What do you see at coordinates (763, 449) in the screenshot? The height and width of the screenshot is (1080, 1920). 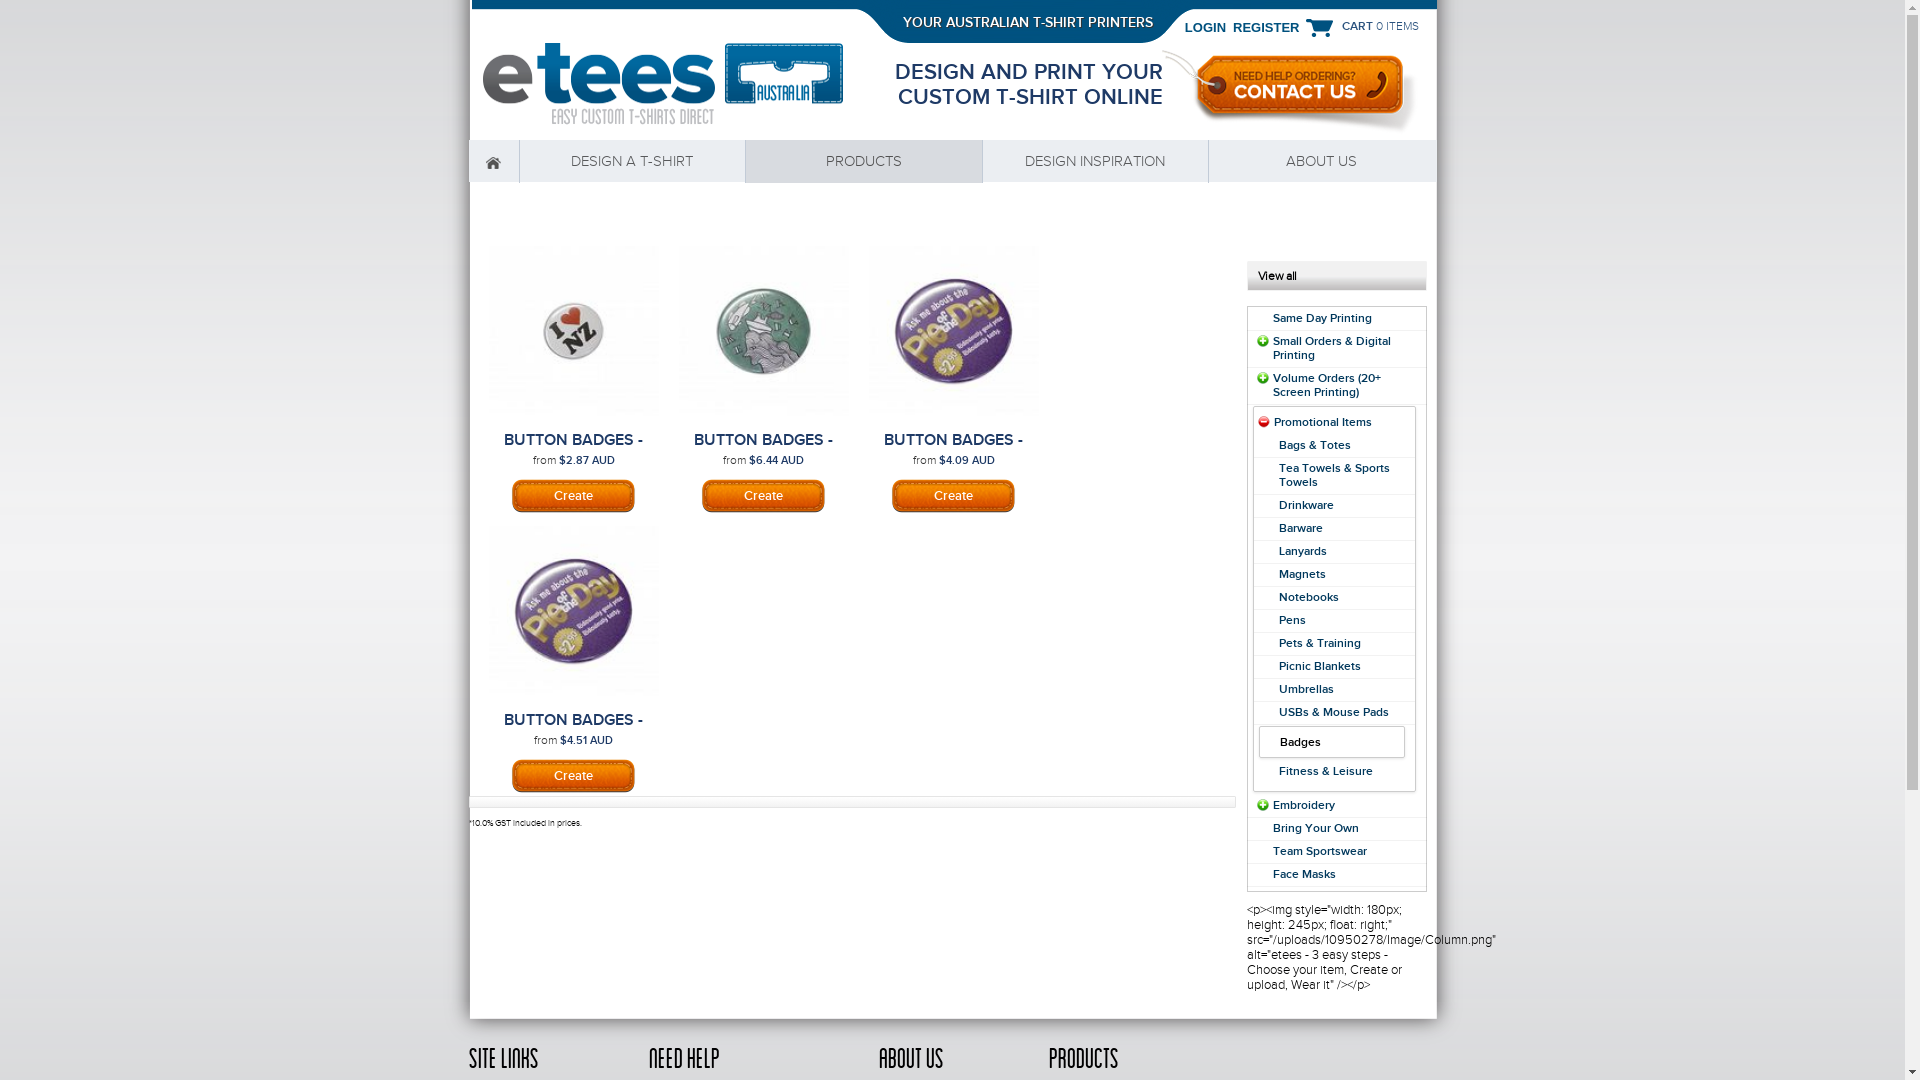 I see `BUTTON BADGES - 58MM` at bounding box center [763, 449].